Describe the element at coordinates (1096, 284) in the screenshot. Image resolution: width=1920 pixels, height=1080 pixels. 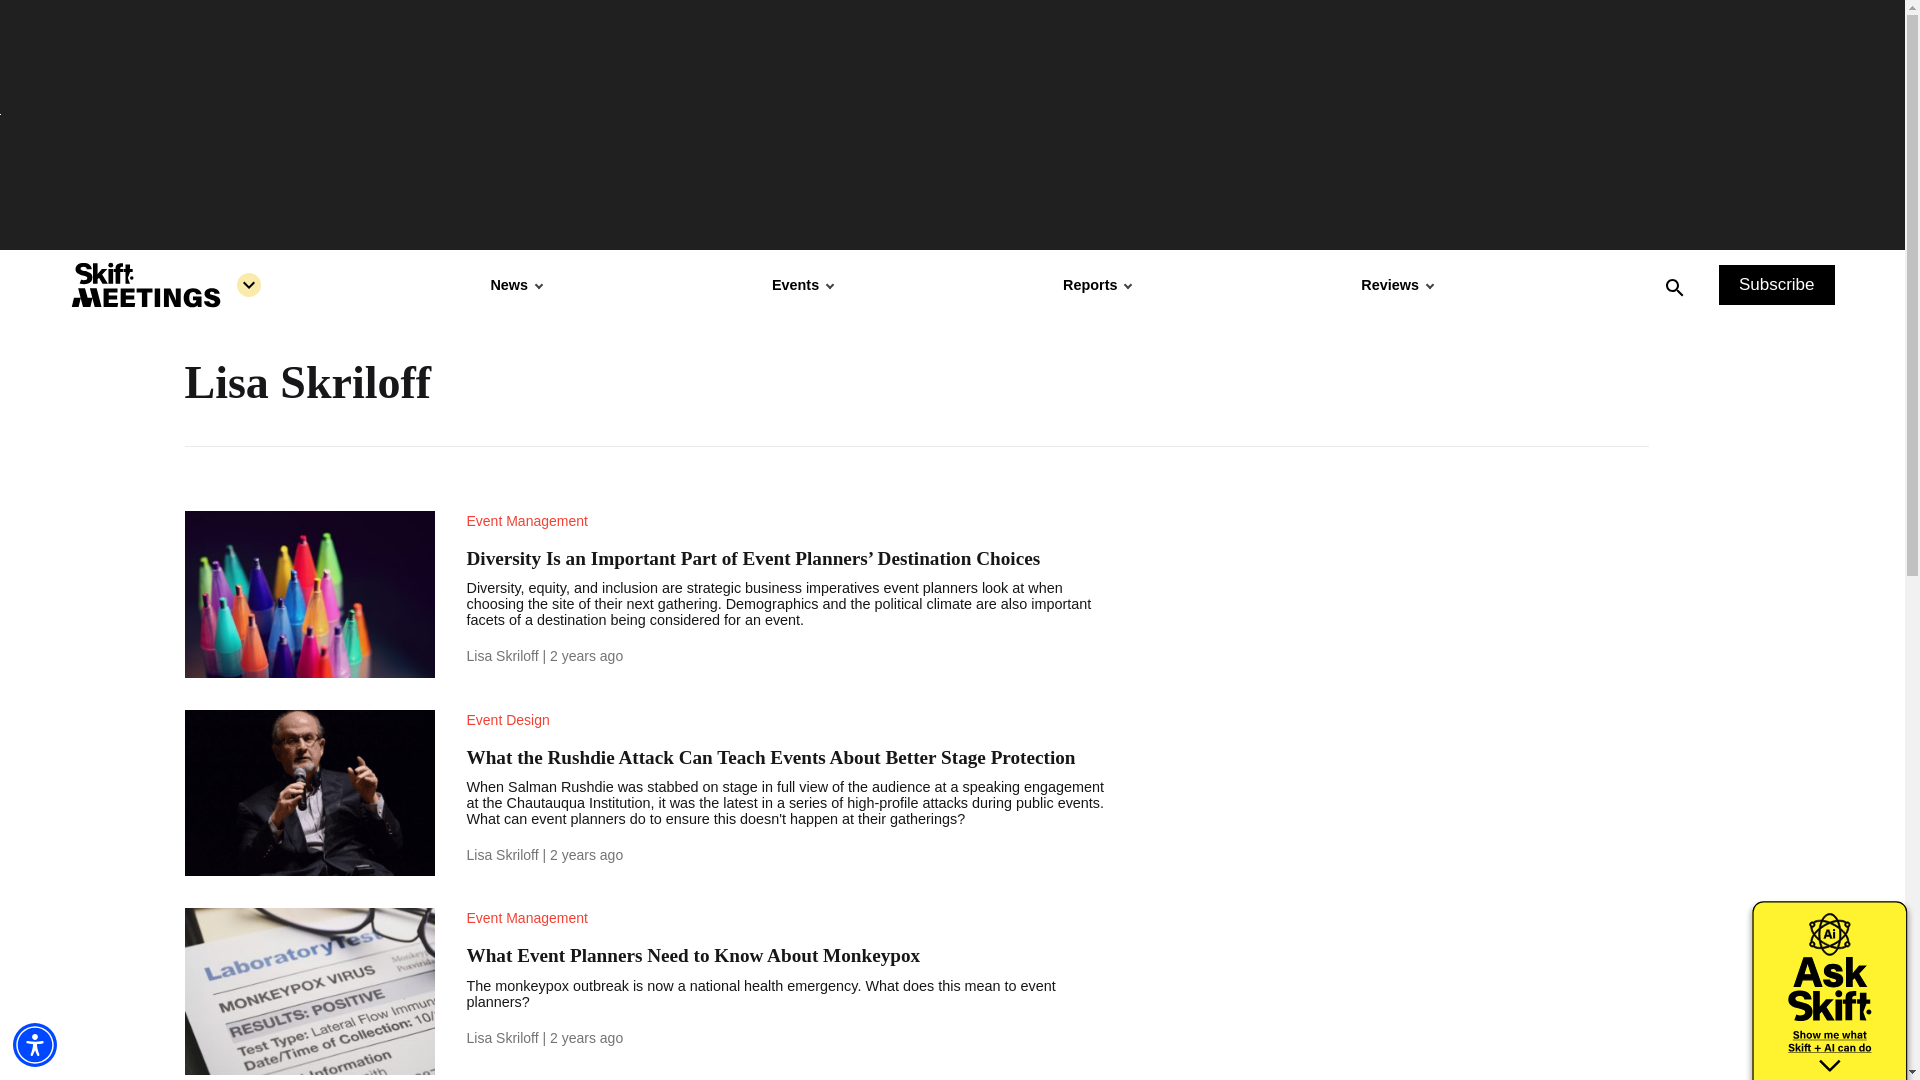
I see `Reports` at that location.